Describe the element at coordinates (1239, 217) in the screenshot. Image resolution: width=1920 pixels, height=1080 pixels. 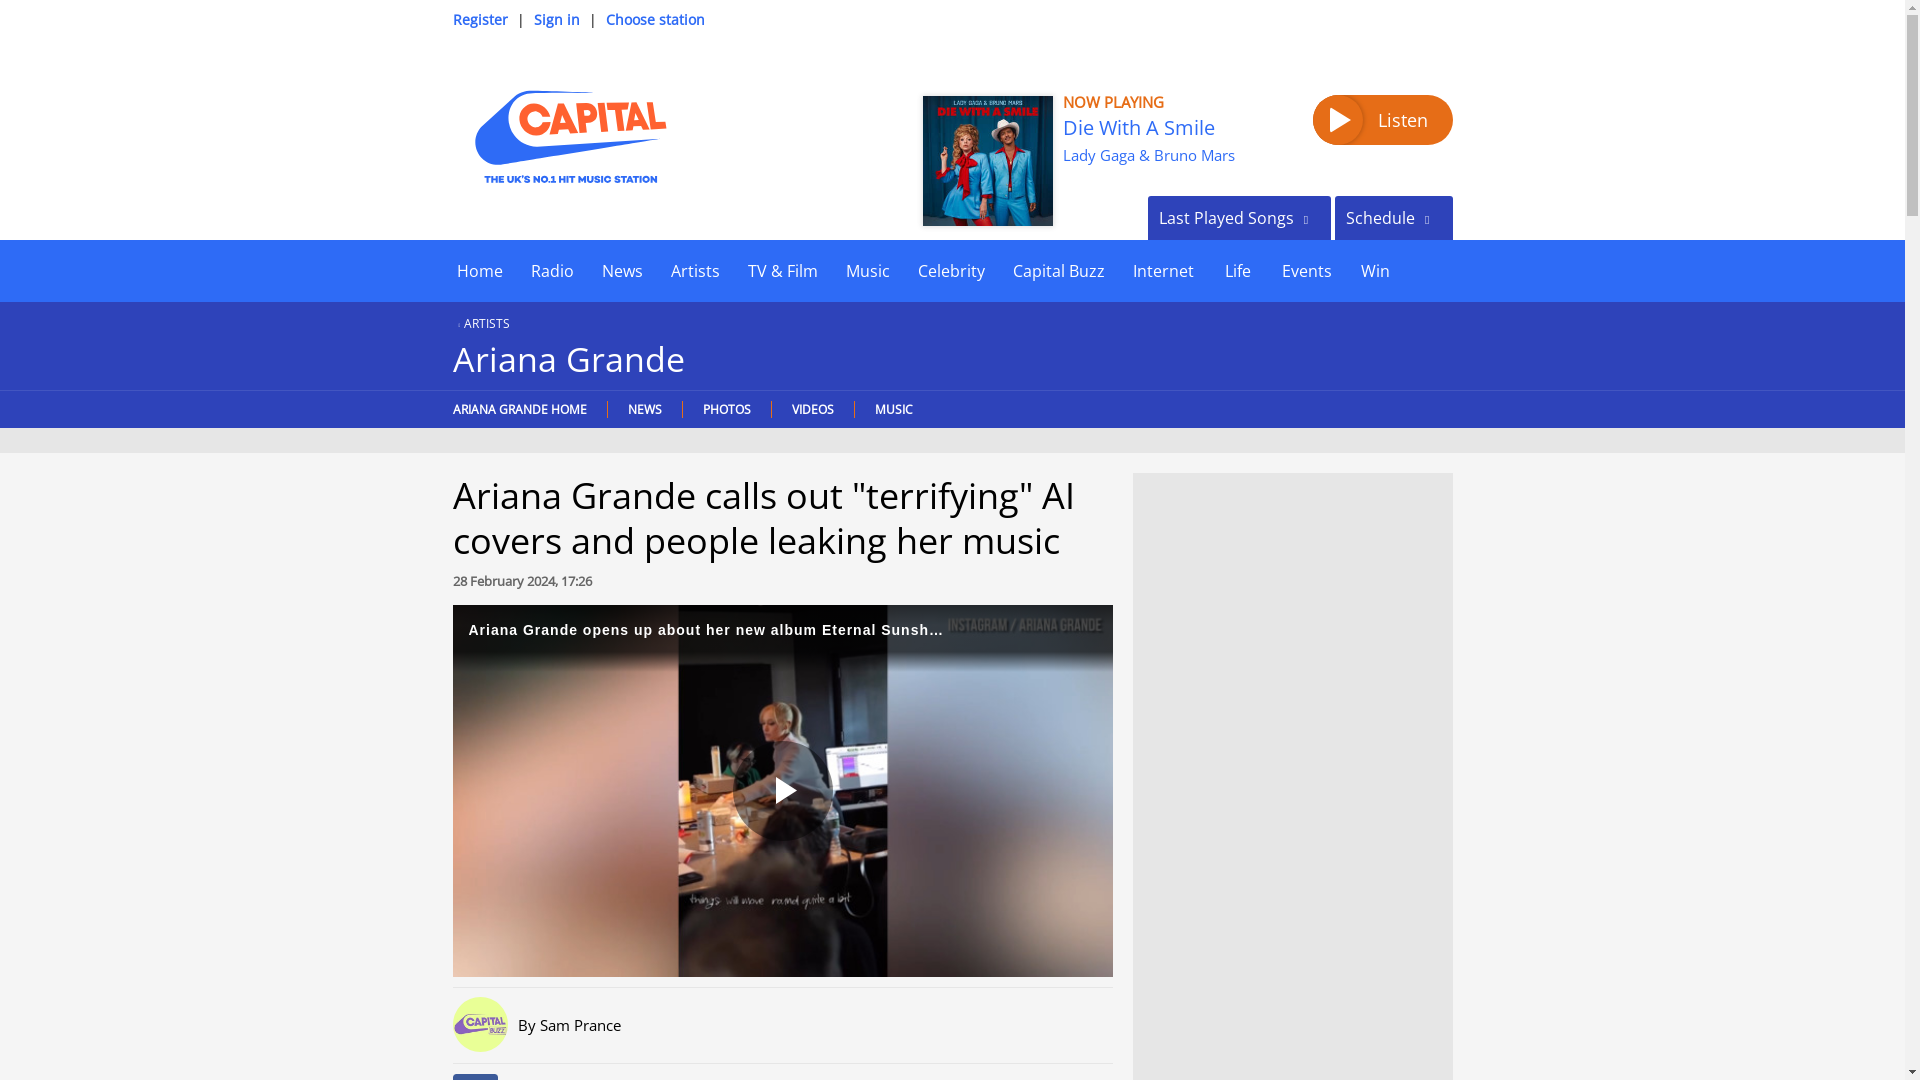
I see `Last Played Songs` at that location.